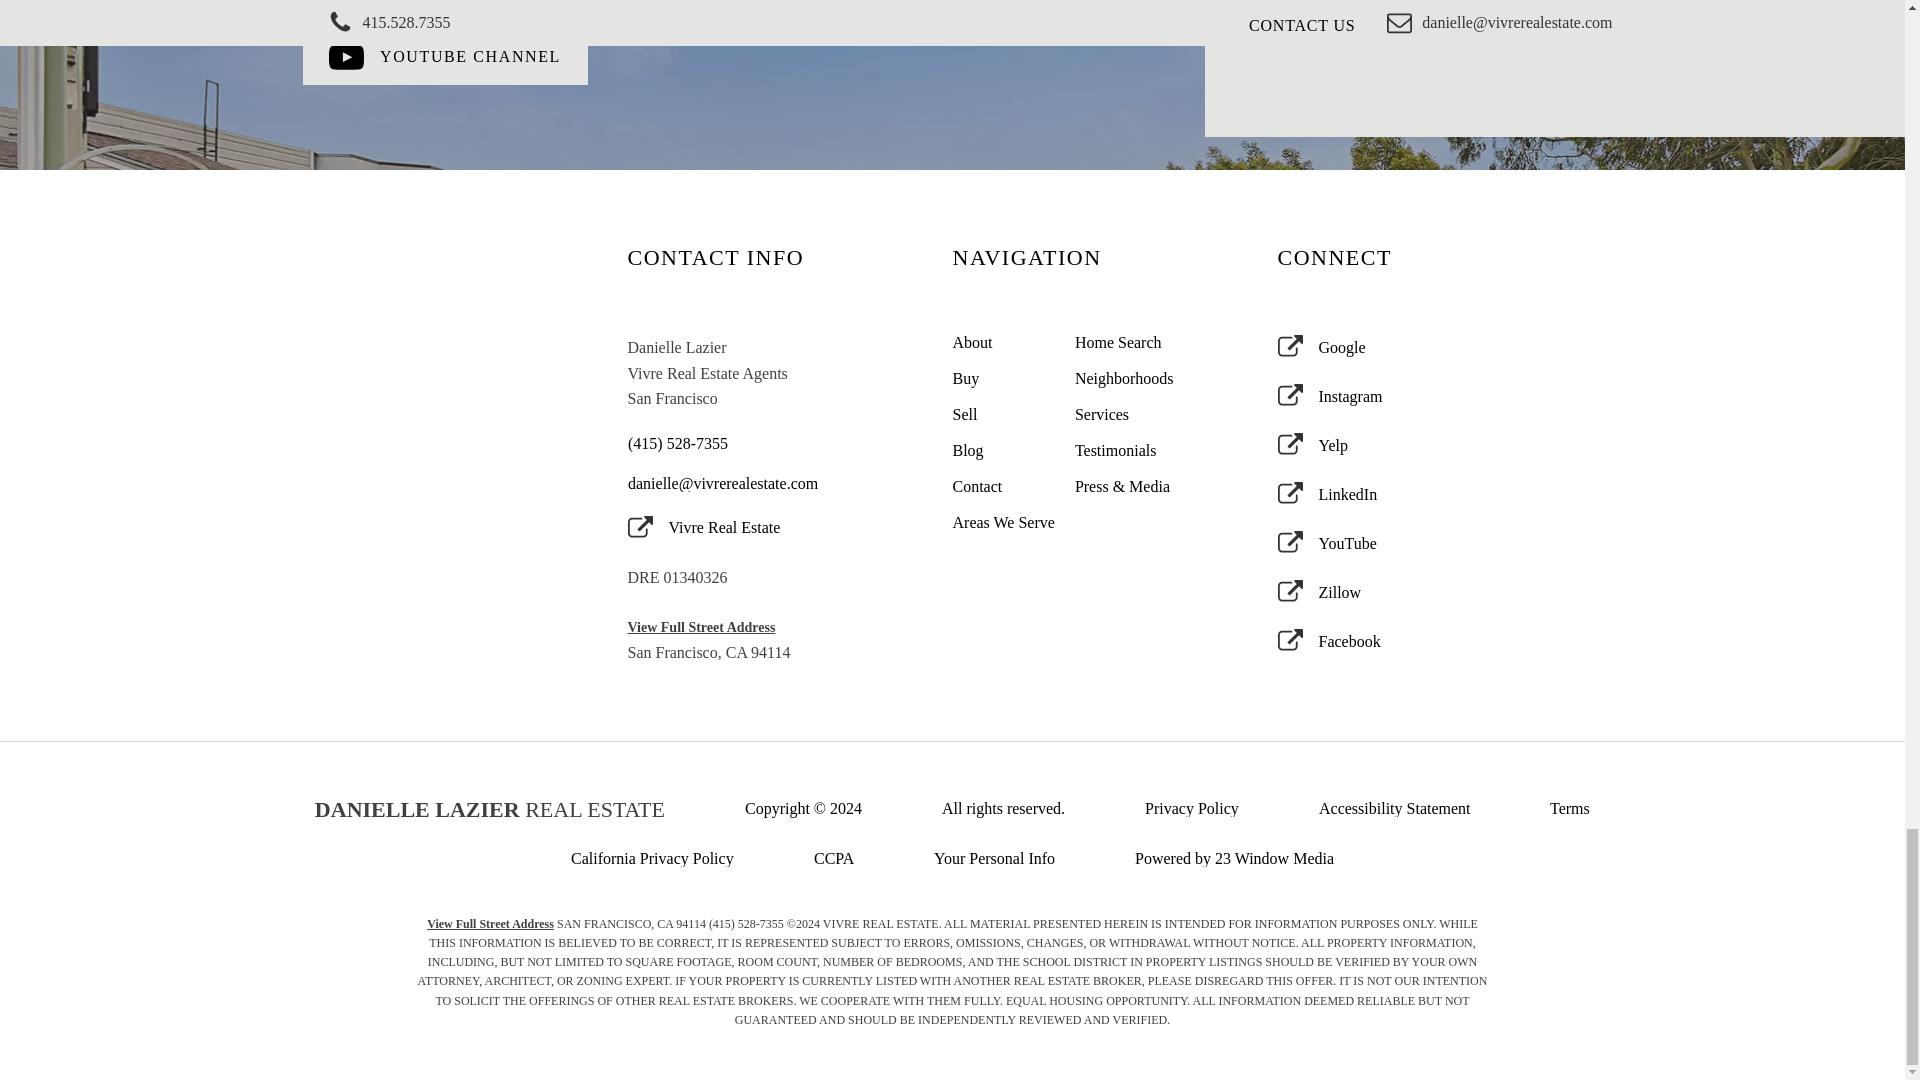 This screenshot has height=1080, width=1920. Describe the element at coordinates (1322, 346) in the screenshot. I see `Google` at that location.